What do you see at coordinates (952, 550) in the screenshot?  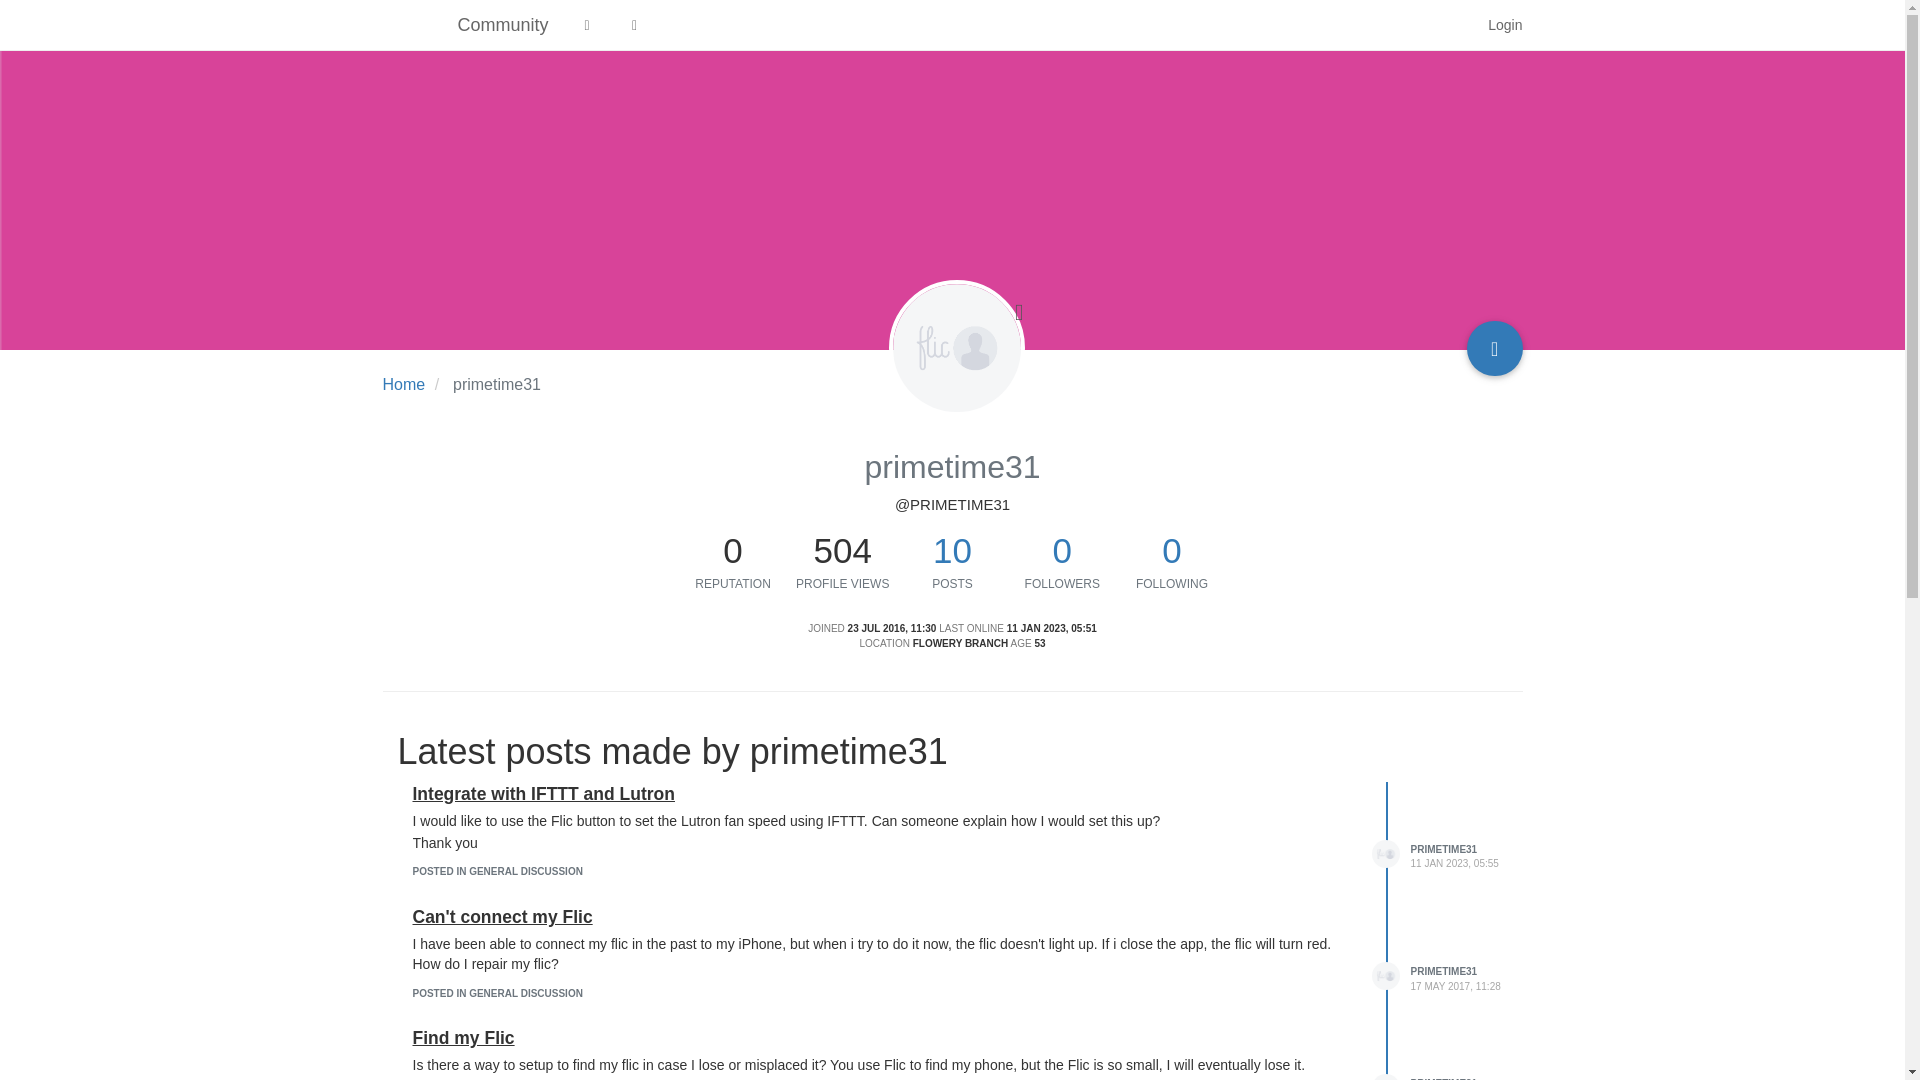 I see `10` at bounding box center [952, 550].